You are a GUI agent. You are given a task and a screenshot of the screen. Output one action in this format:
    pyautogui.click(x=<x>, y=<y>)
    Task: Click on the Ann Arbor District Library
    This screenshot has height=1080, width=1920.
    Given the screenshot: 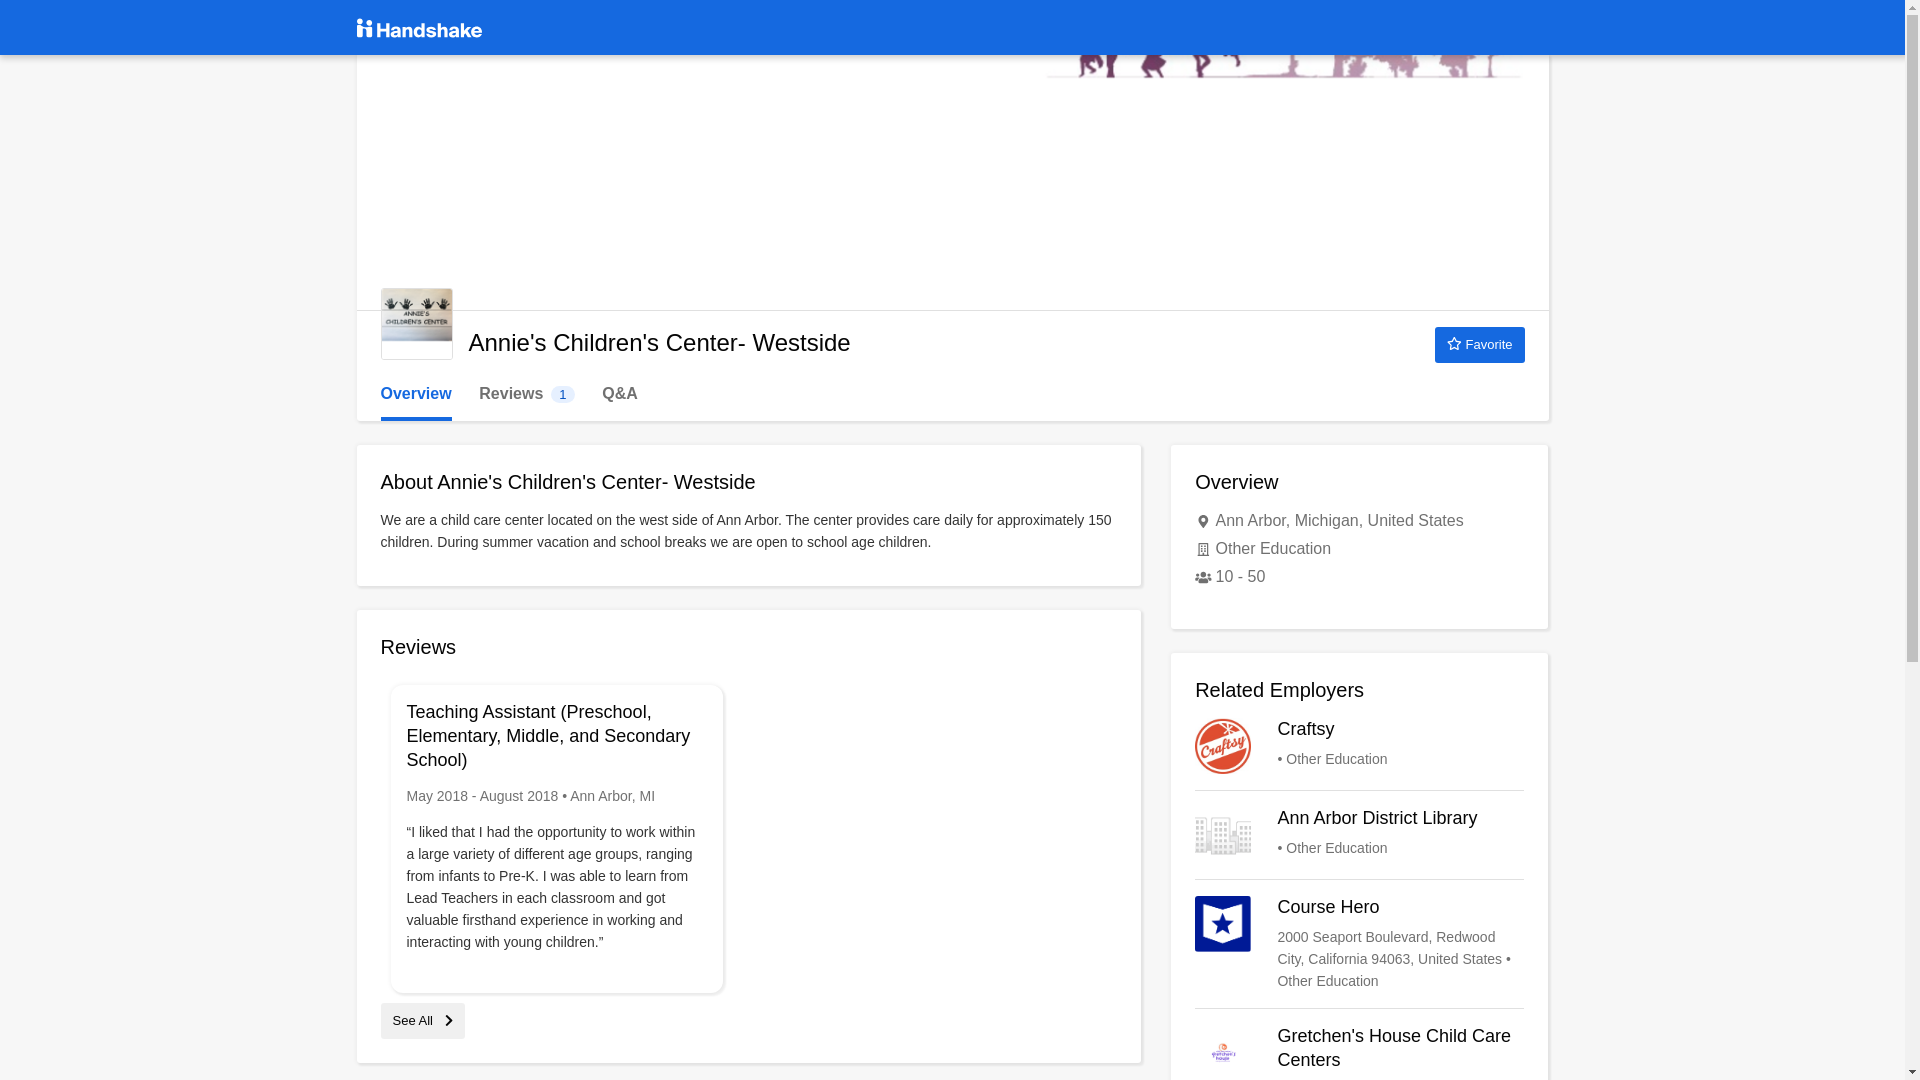 What is the action you would take?
    pyautogui.click(x=1359, y=834)
    